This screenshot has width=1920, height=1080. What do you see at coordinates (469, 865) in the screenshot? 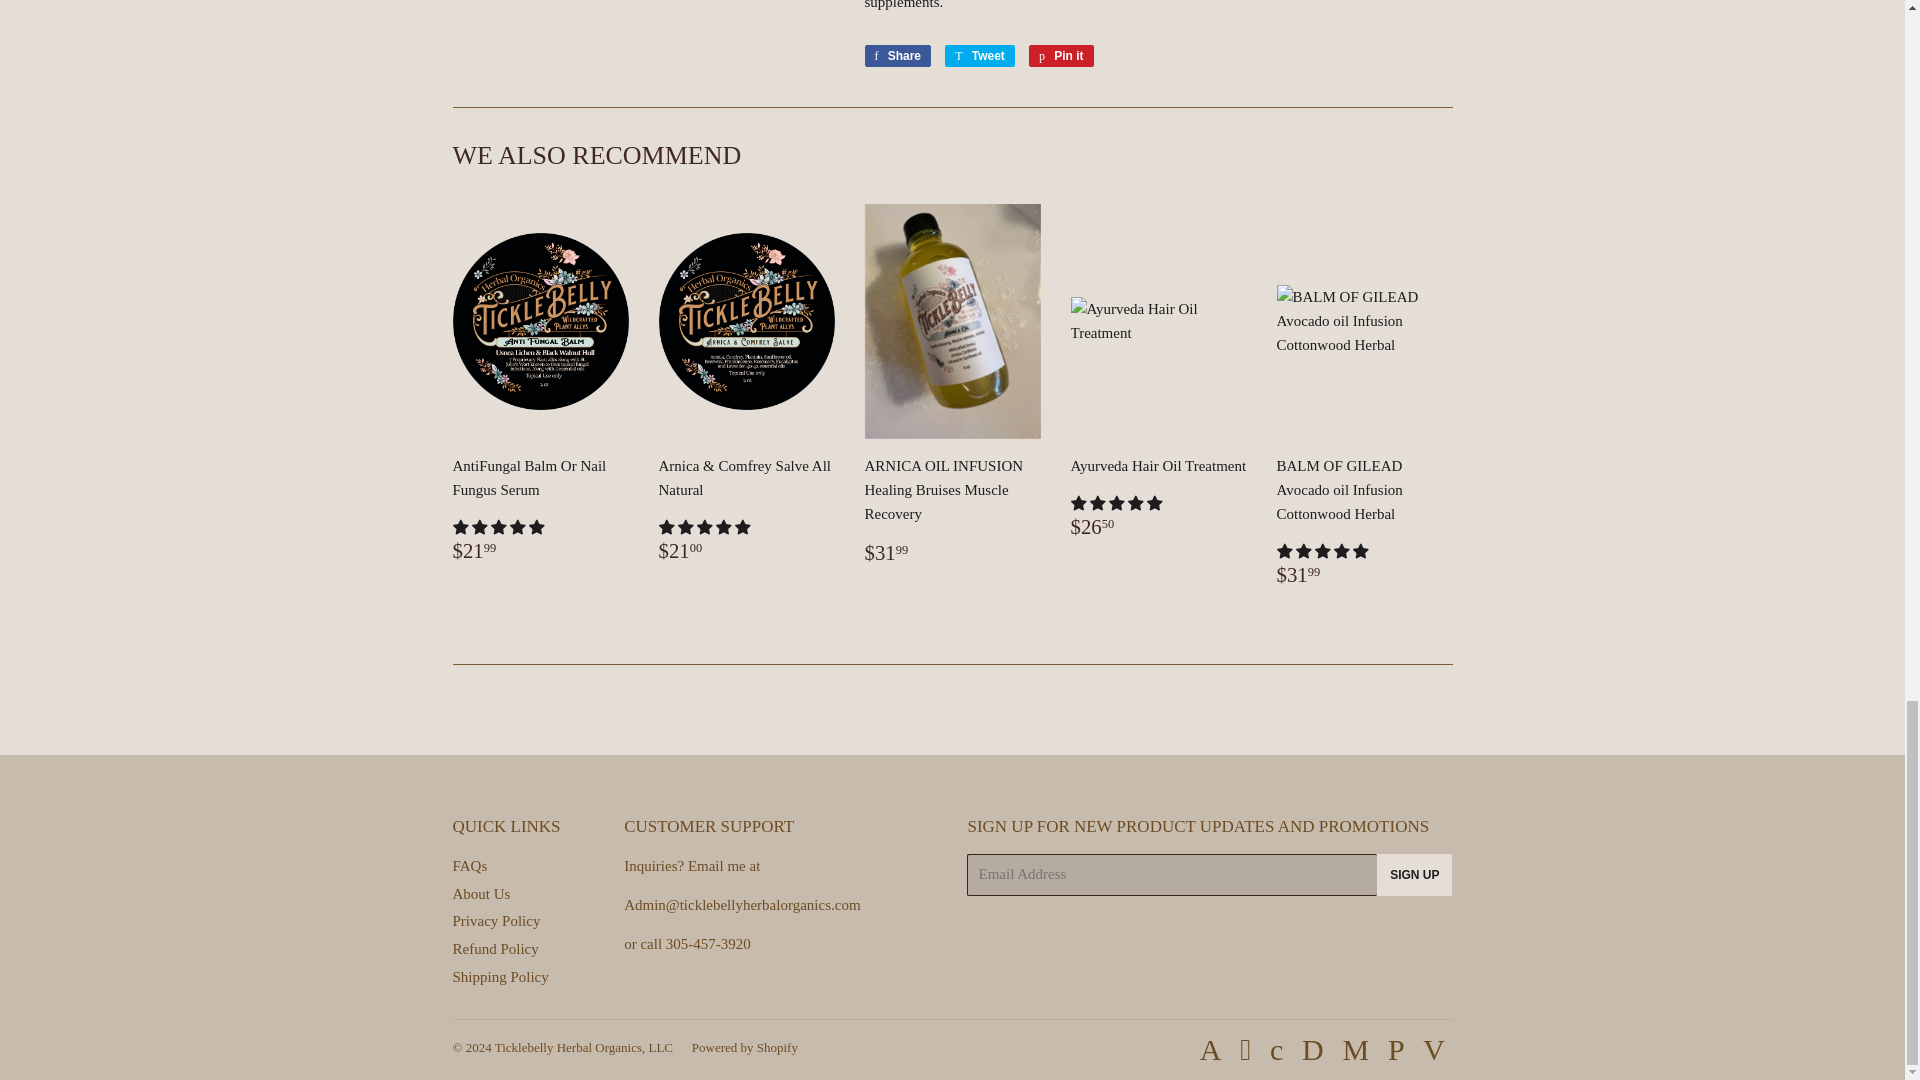
I see `Shipping Policy` at bounding box center [469, 865].